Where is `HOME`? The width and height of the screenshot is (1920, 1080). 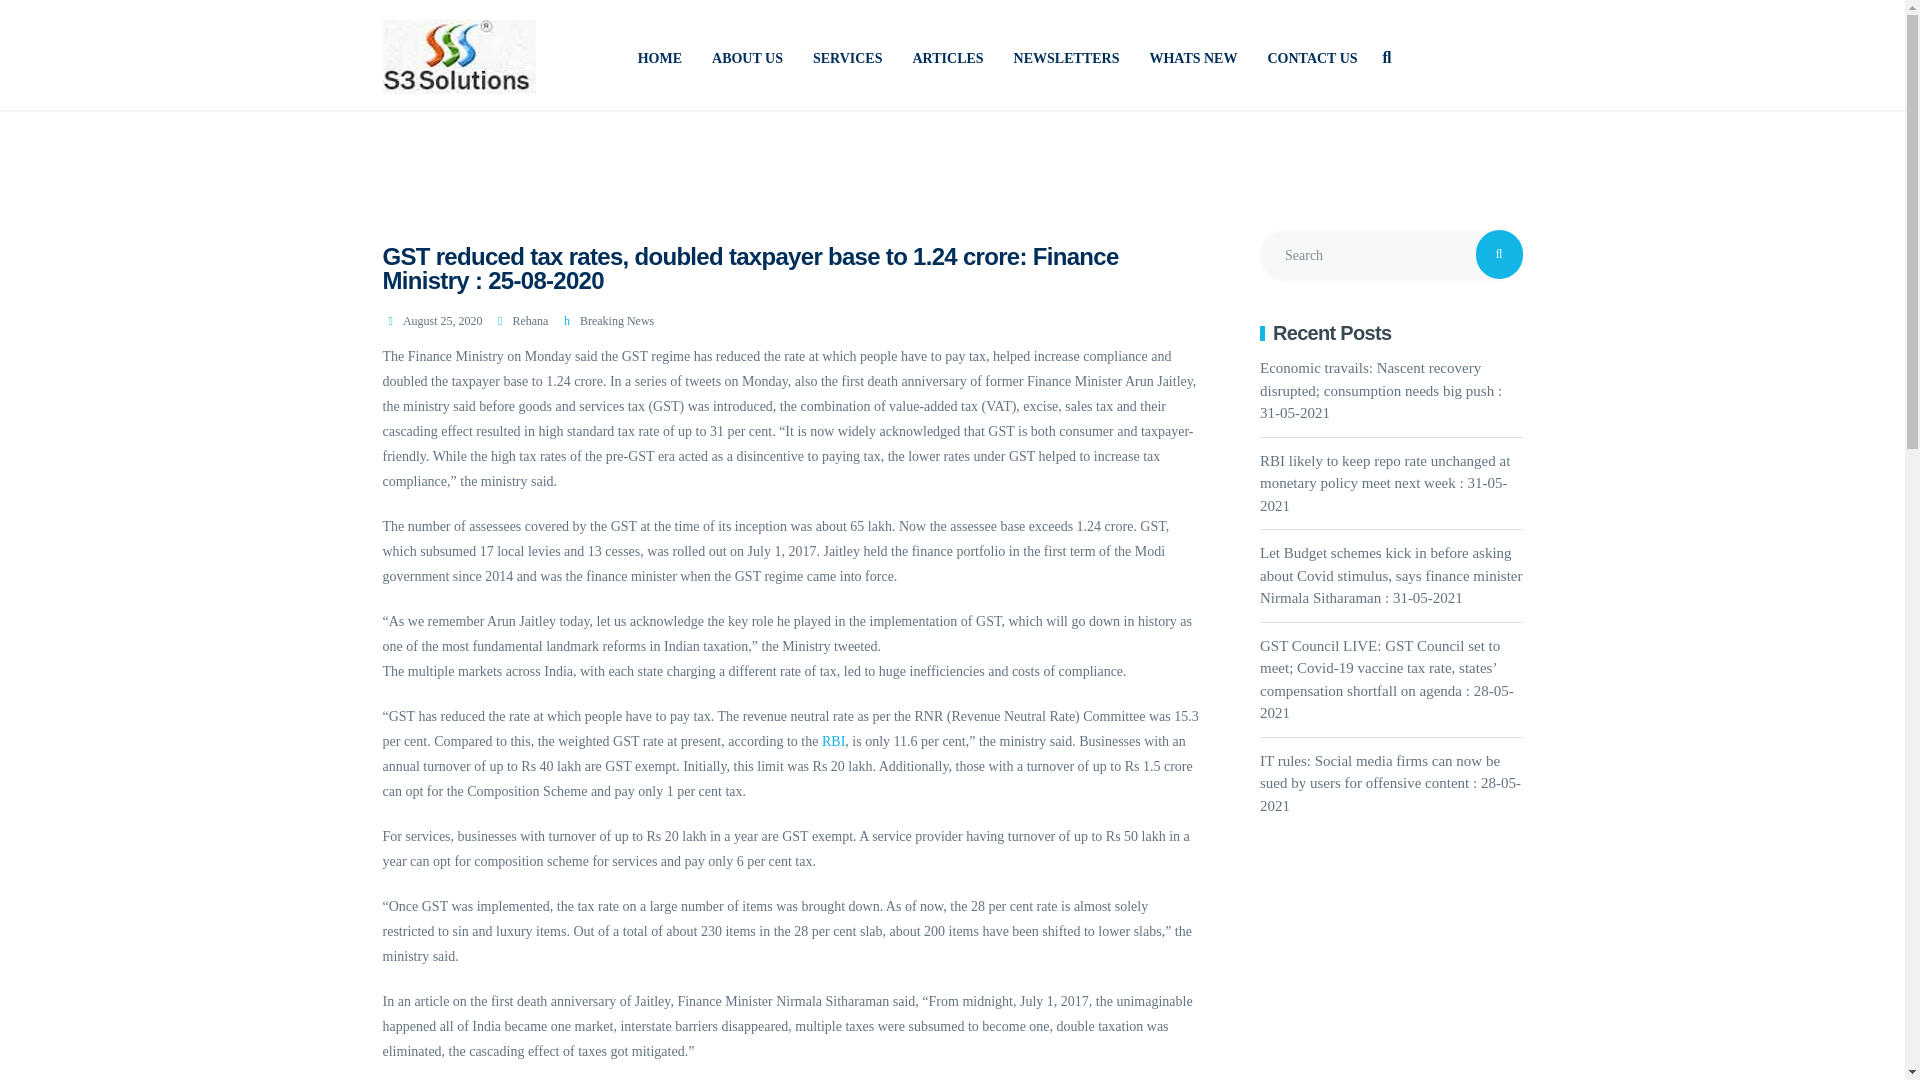
HOME is located at coordinates (659, 58).